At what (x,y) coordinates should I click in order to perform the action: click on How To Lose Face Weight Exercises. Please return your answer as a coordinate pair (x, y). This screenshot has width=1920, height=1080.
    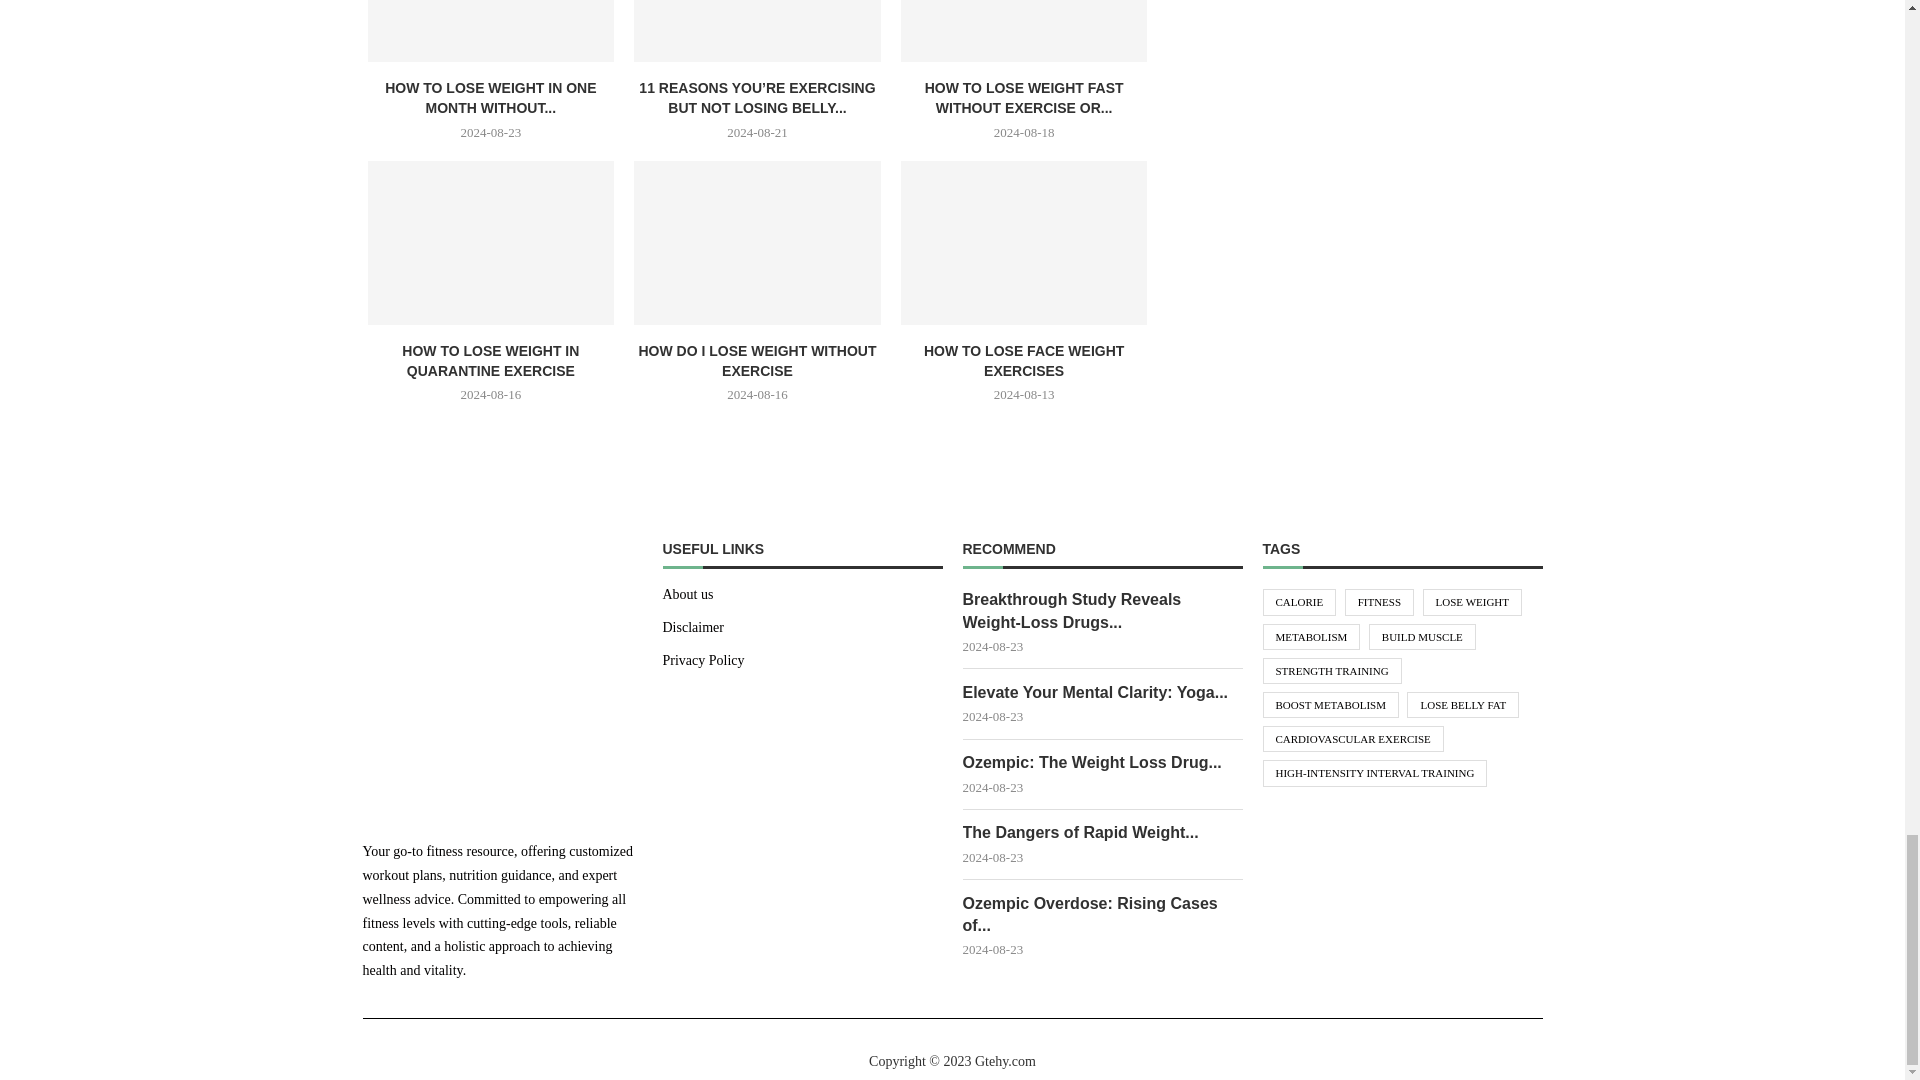
    Looking at the image, I should click on (1024, 242).